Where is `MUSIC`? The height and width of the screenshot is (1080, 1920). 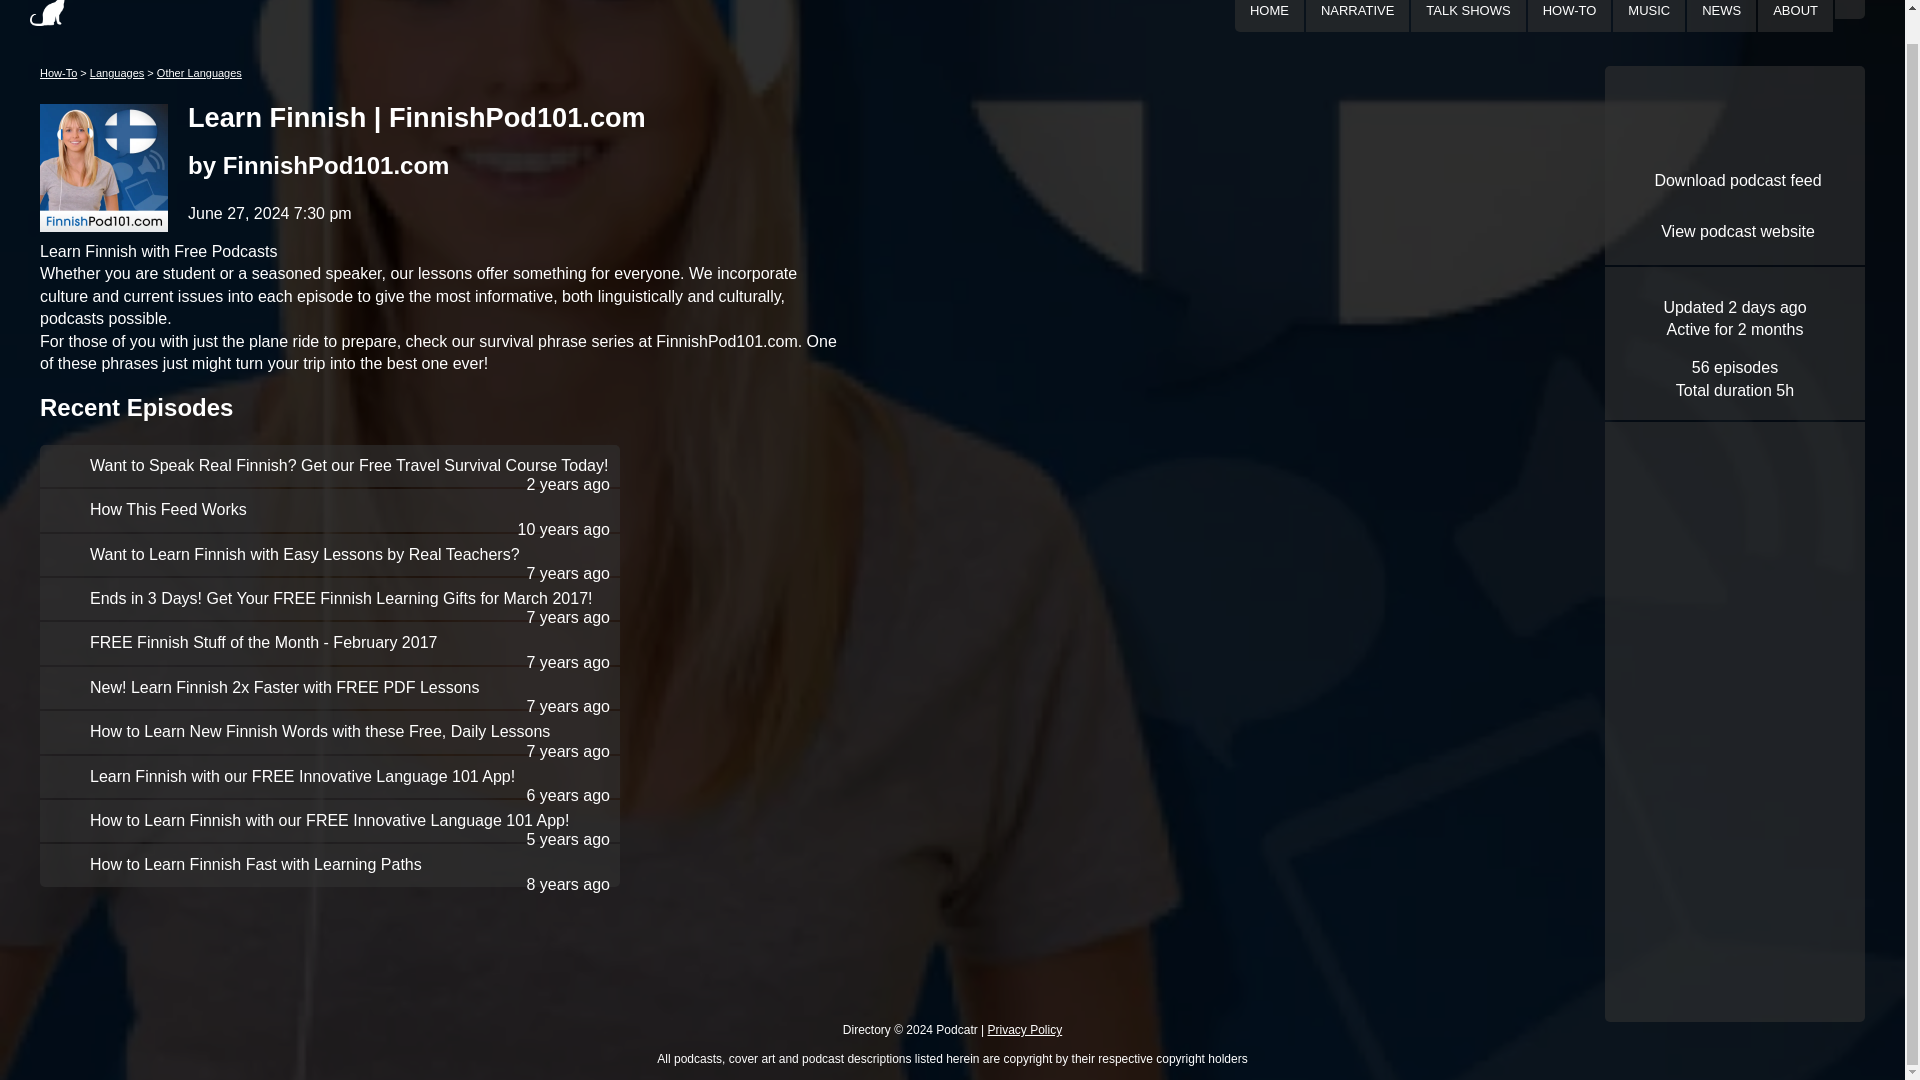
MUSIC is located at coordinates (1649, 10).